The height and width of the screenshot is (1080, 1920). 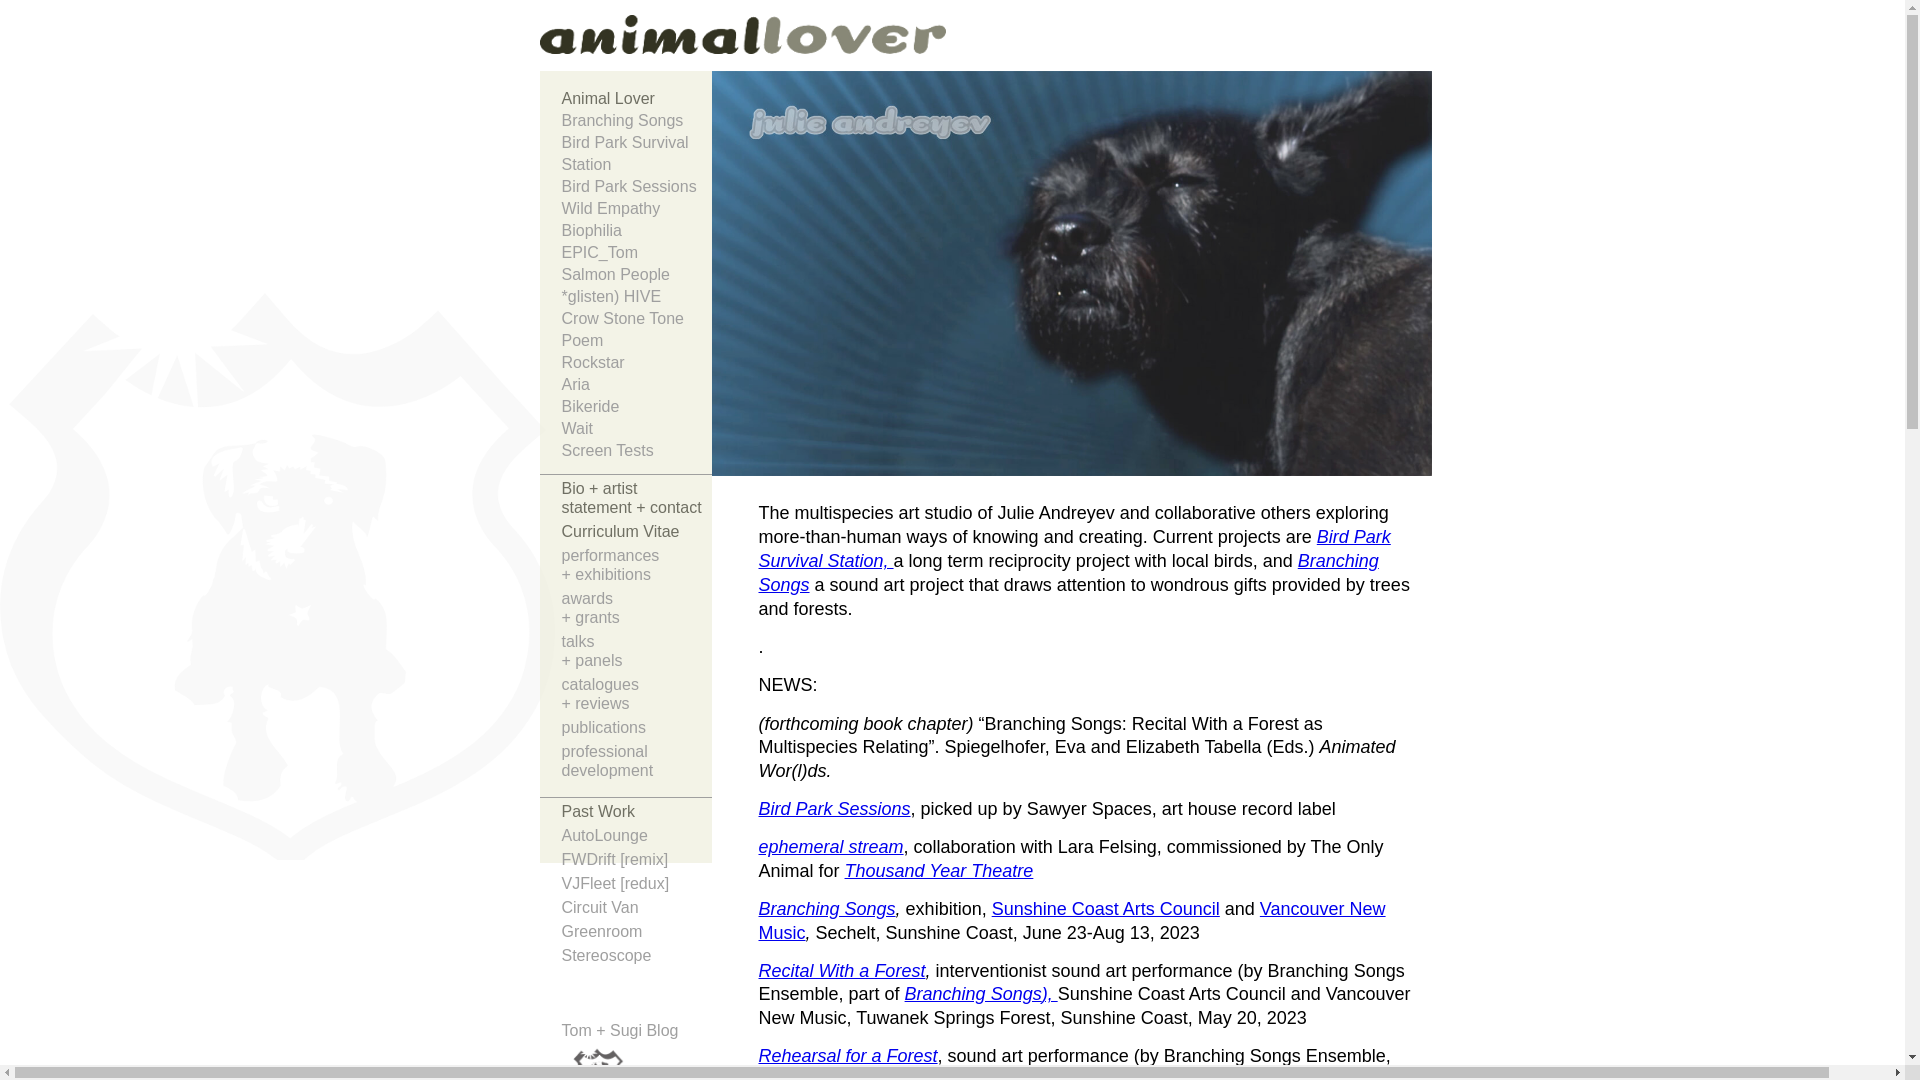 I want to click on Circuit Van, so click(x=637, y=910).